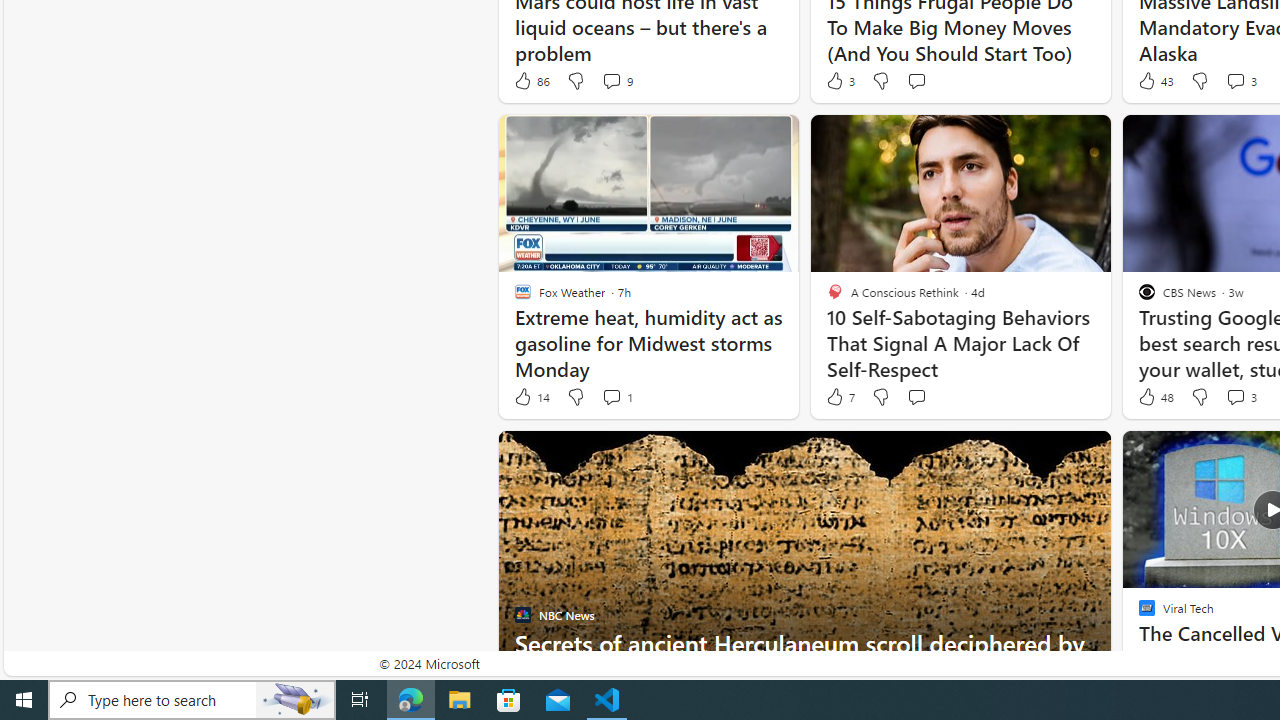 This screenshot has width=1280, height=720. What do you see at coordinates (1154, 80) in the screenshot?
I see `43 Like` at bounding box center [1154, 80].